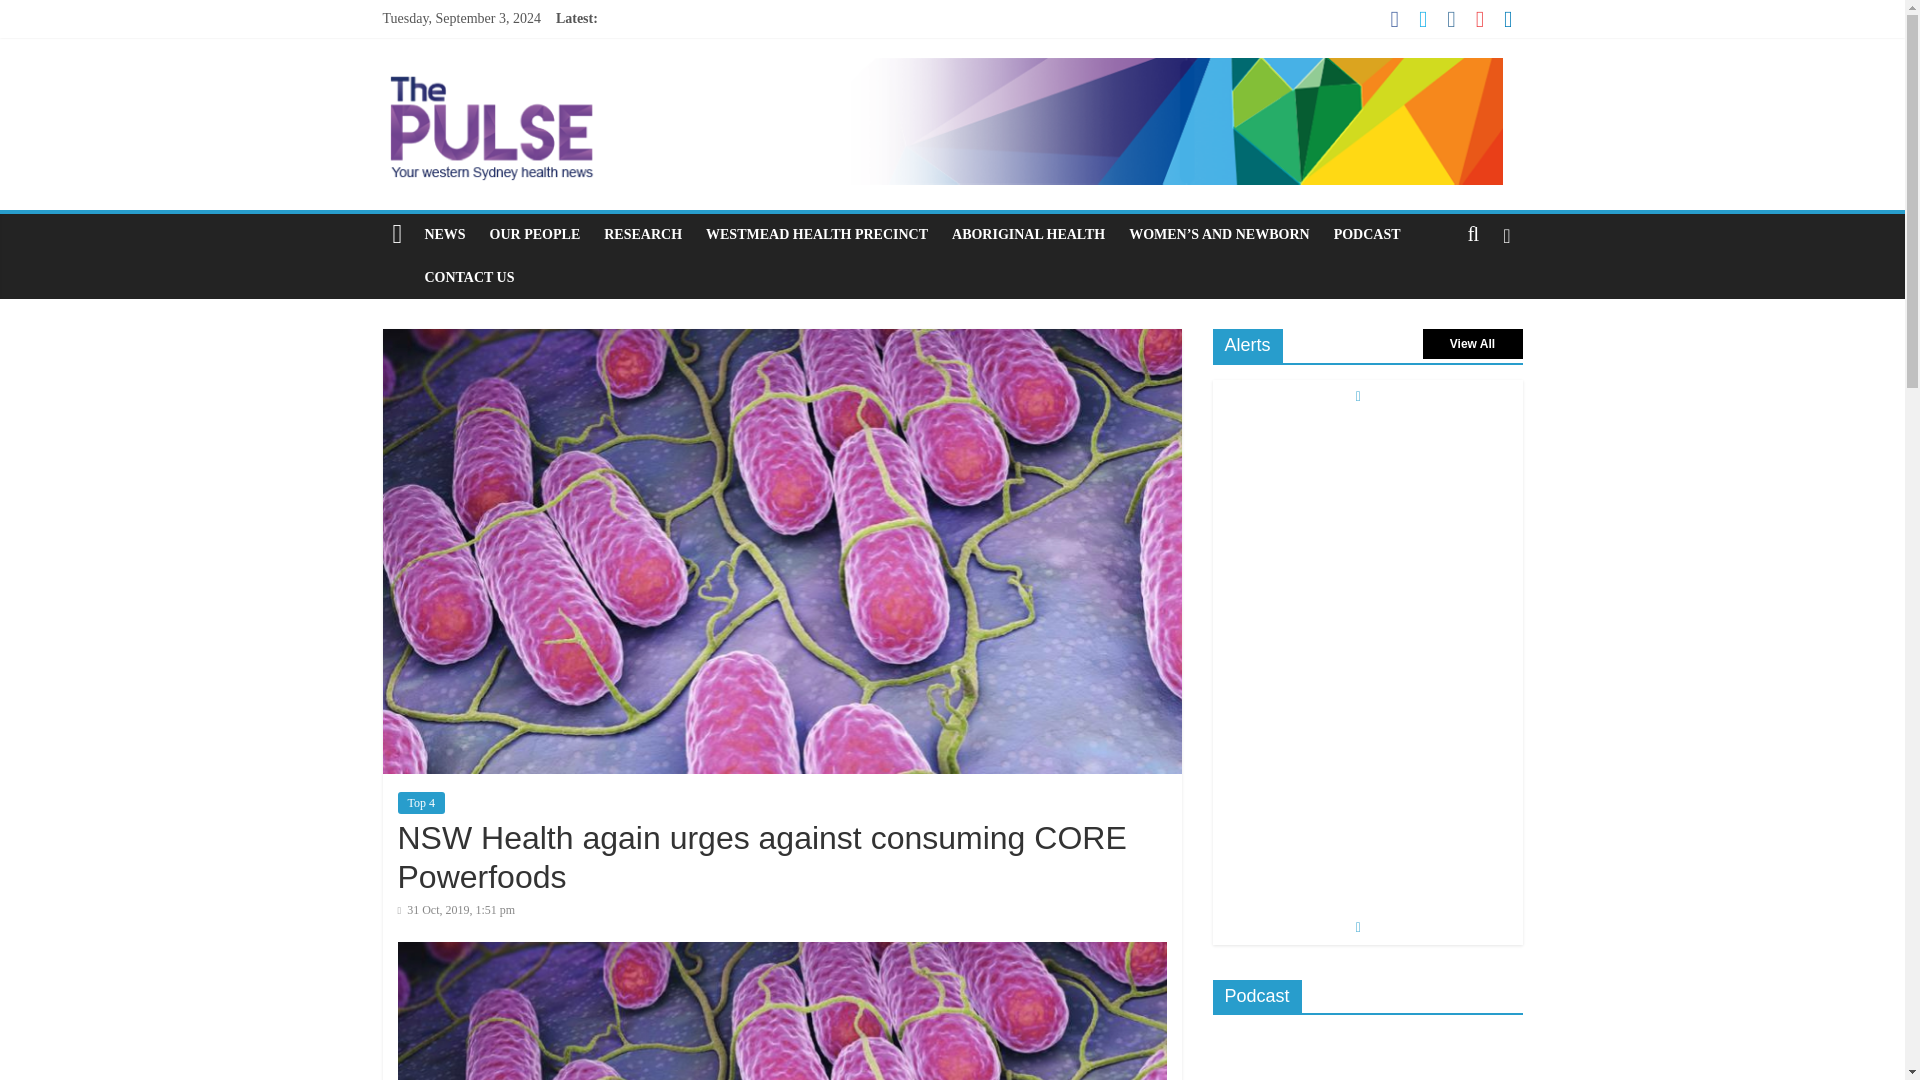 The height and width of the screenshot is (1080, 1920). Describe the element at coordinates (642, 234) in the screenshot. I see `RESEARCH` at that location.